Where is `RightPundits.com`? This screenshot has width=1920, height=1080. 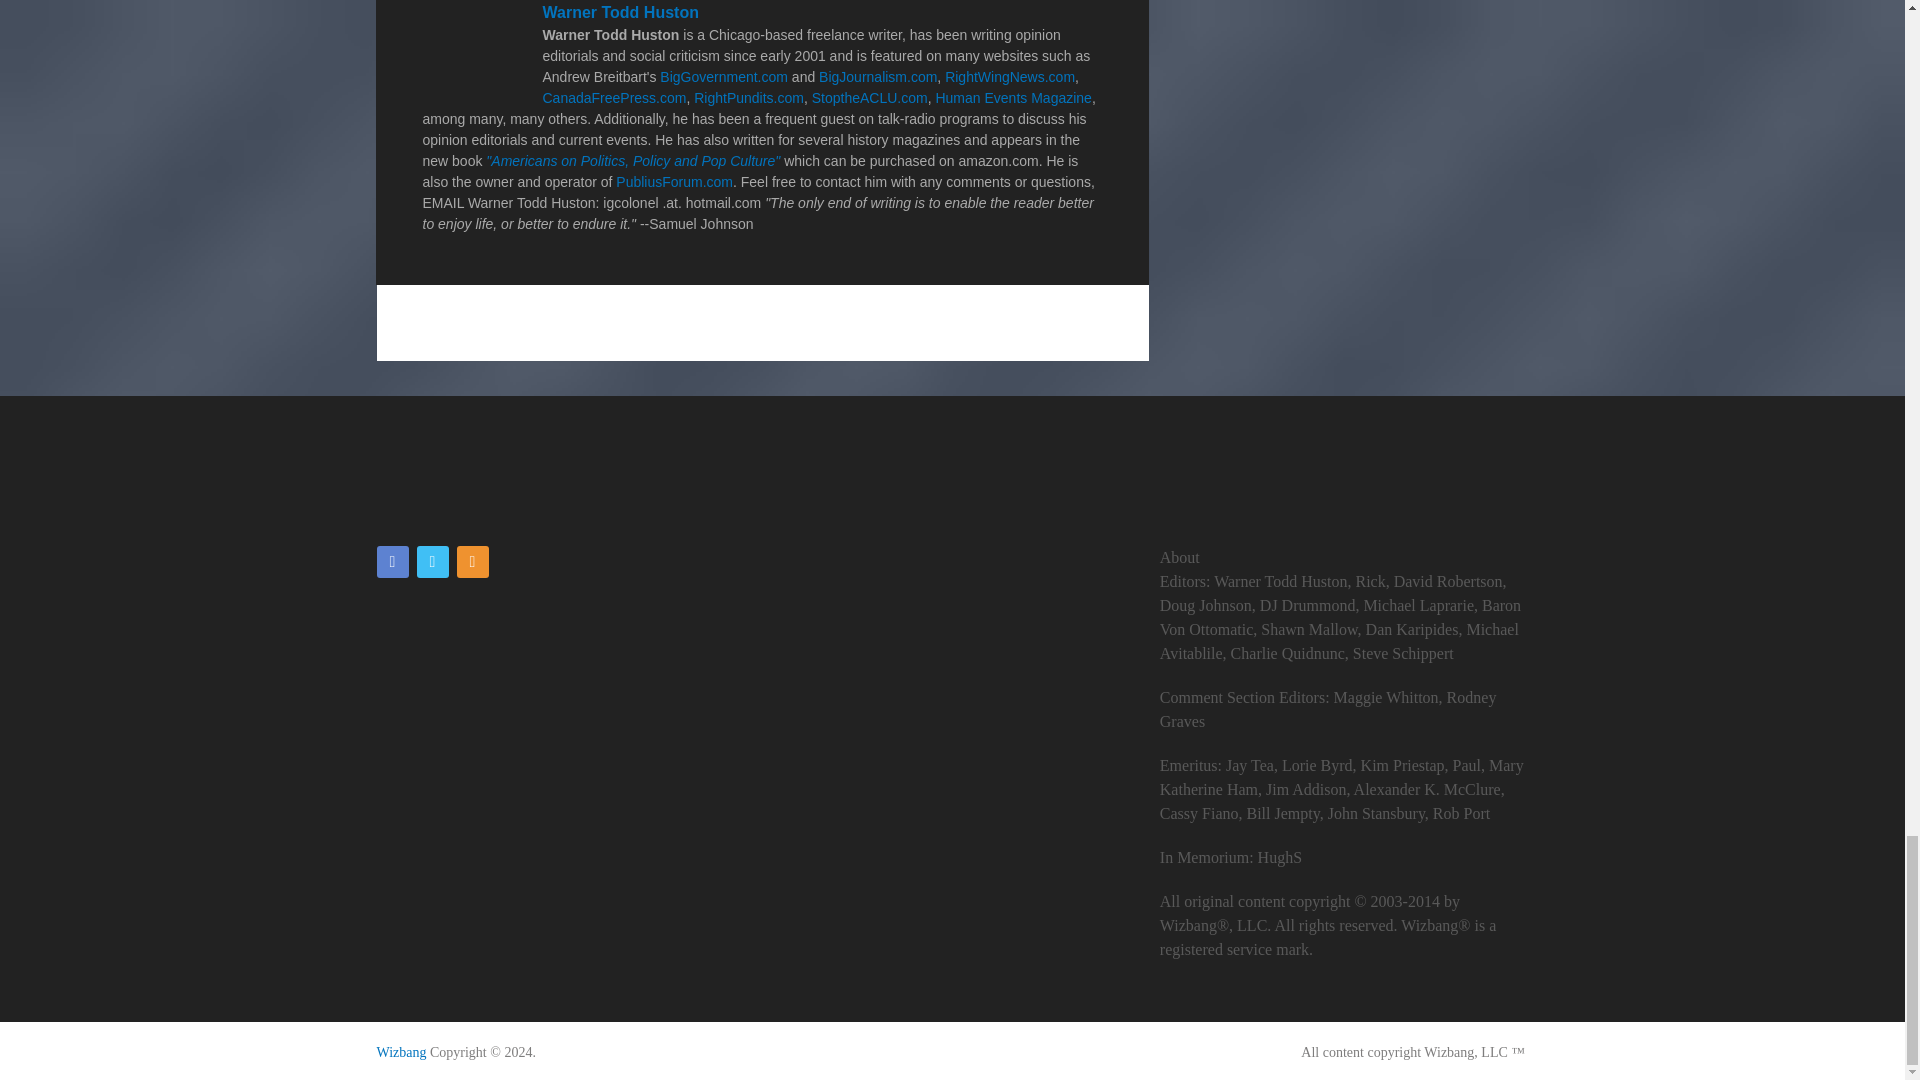 RightPundits.com is located at coordinates (748, 97).